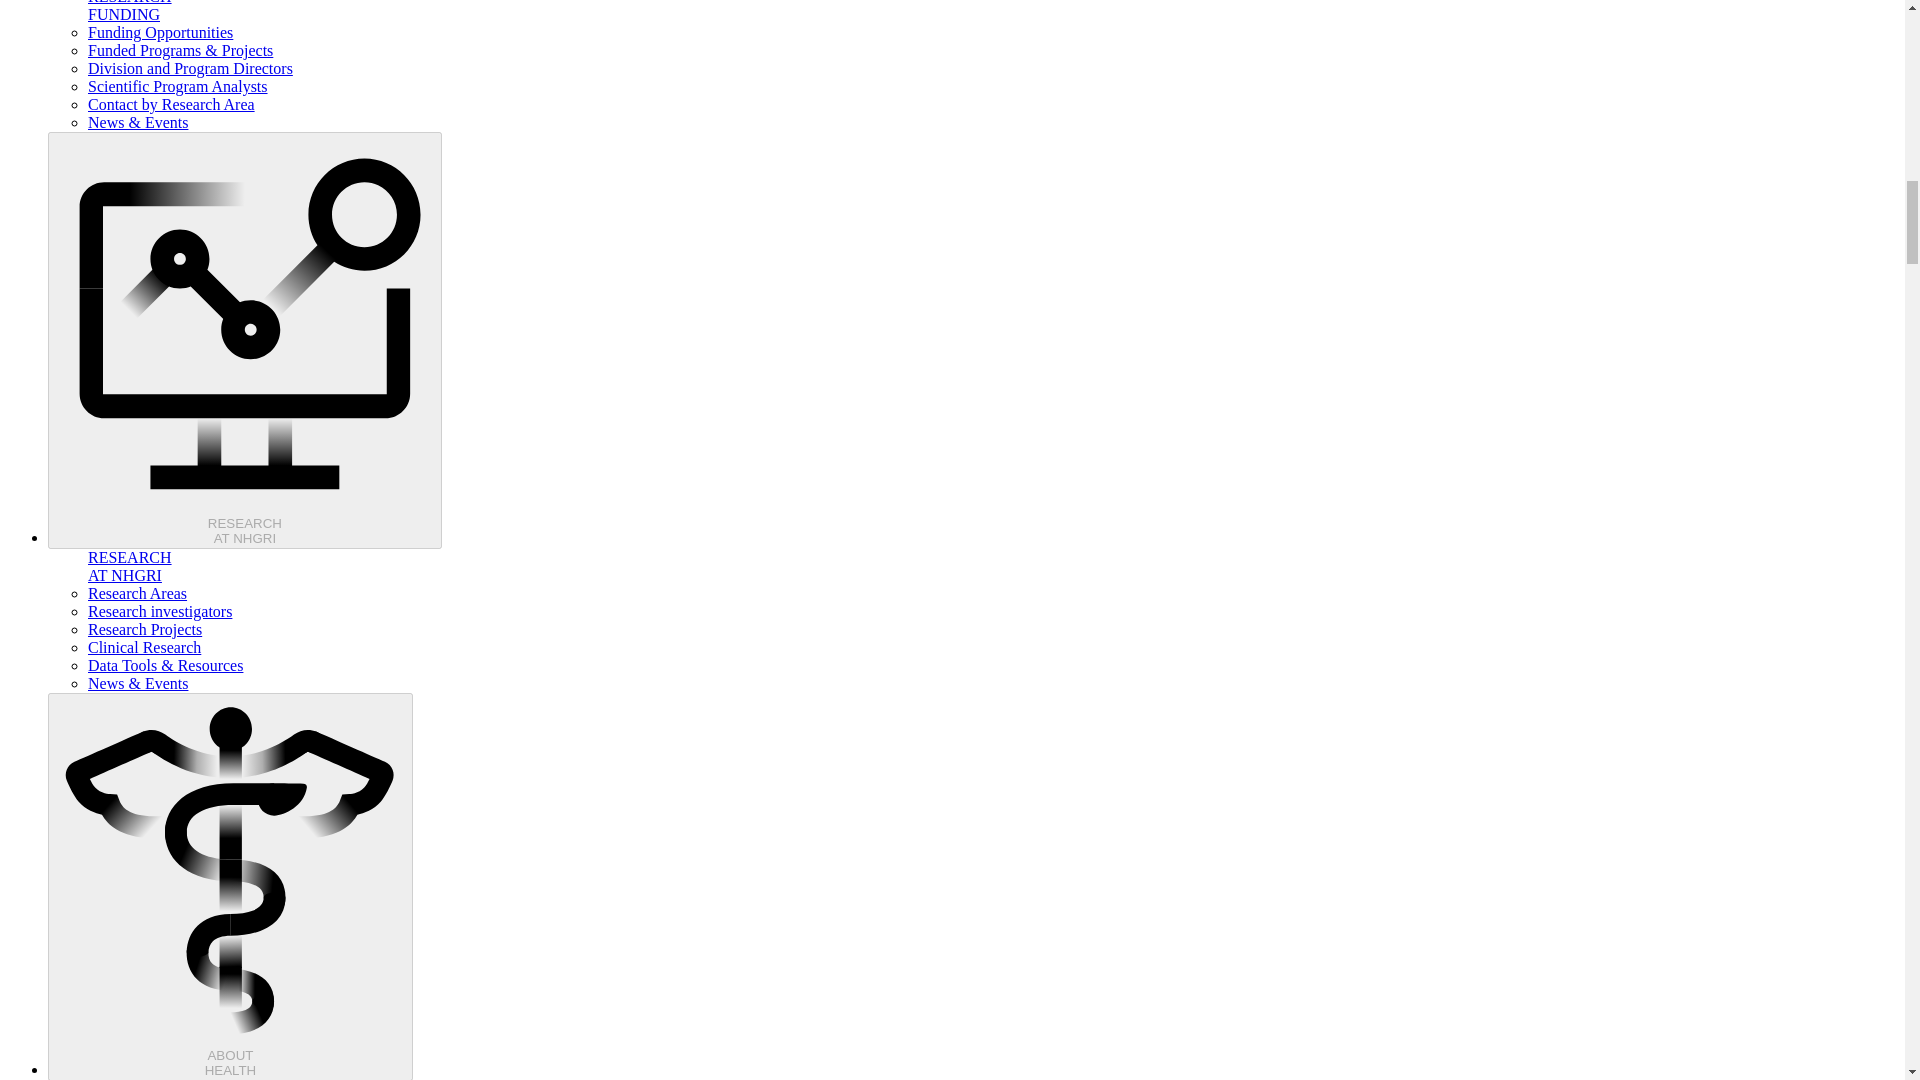 This screenshot has width=1920, height=1080. I want to click on Funding Opportunities, so click(244, 340).